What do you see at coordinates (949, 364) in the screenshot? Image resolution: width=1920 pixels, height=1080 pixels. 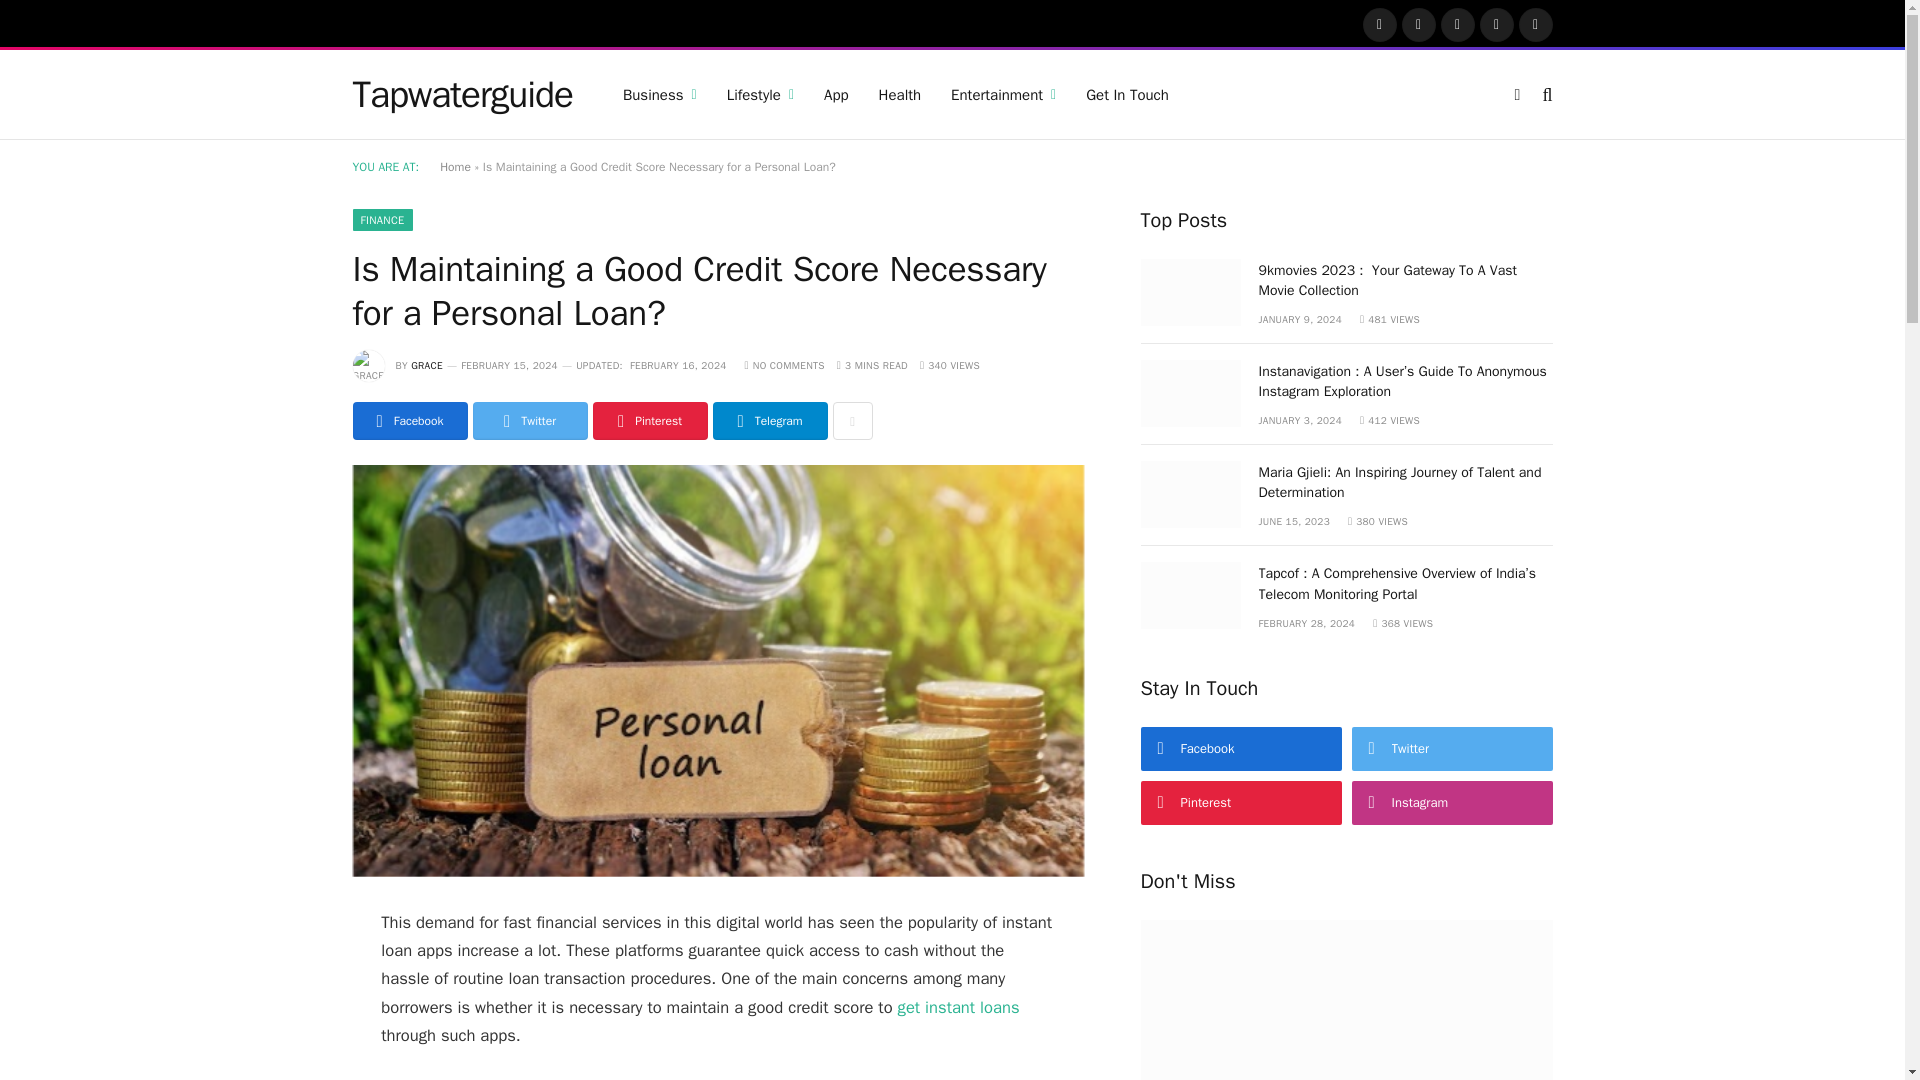 I see `340 Article Views` at bounding box center [949, 364].